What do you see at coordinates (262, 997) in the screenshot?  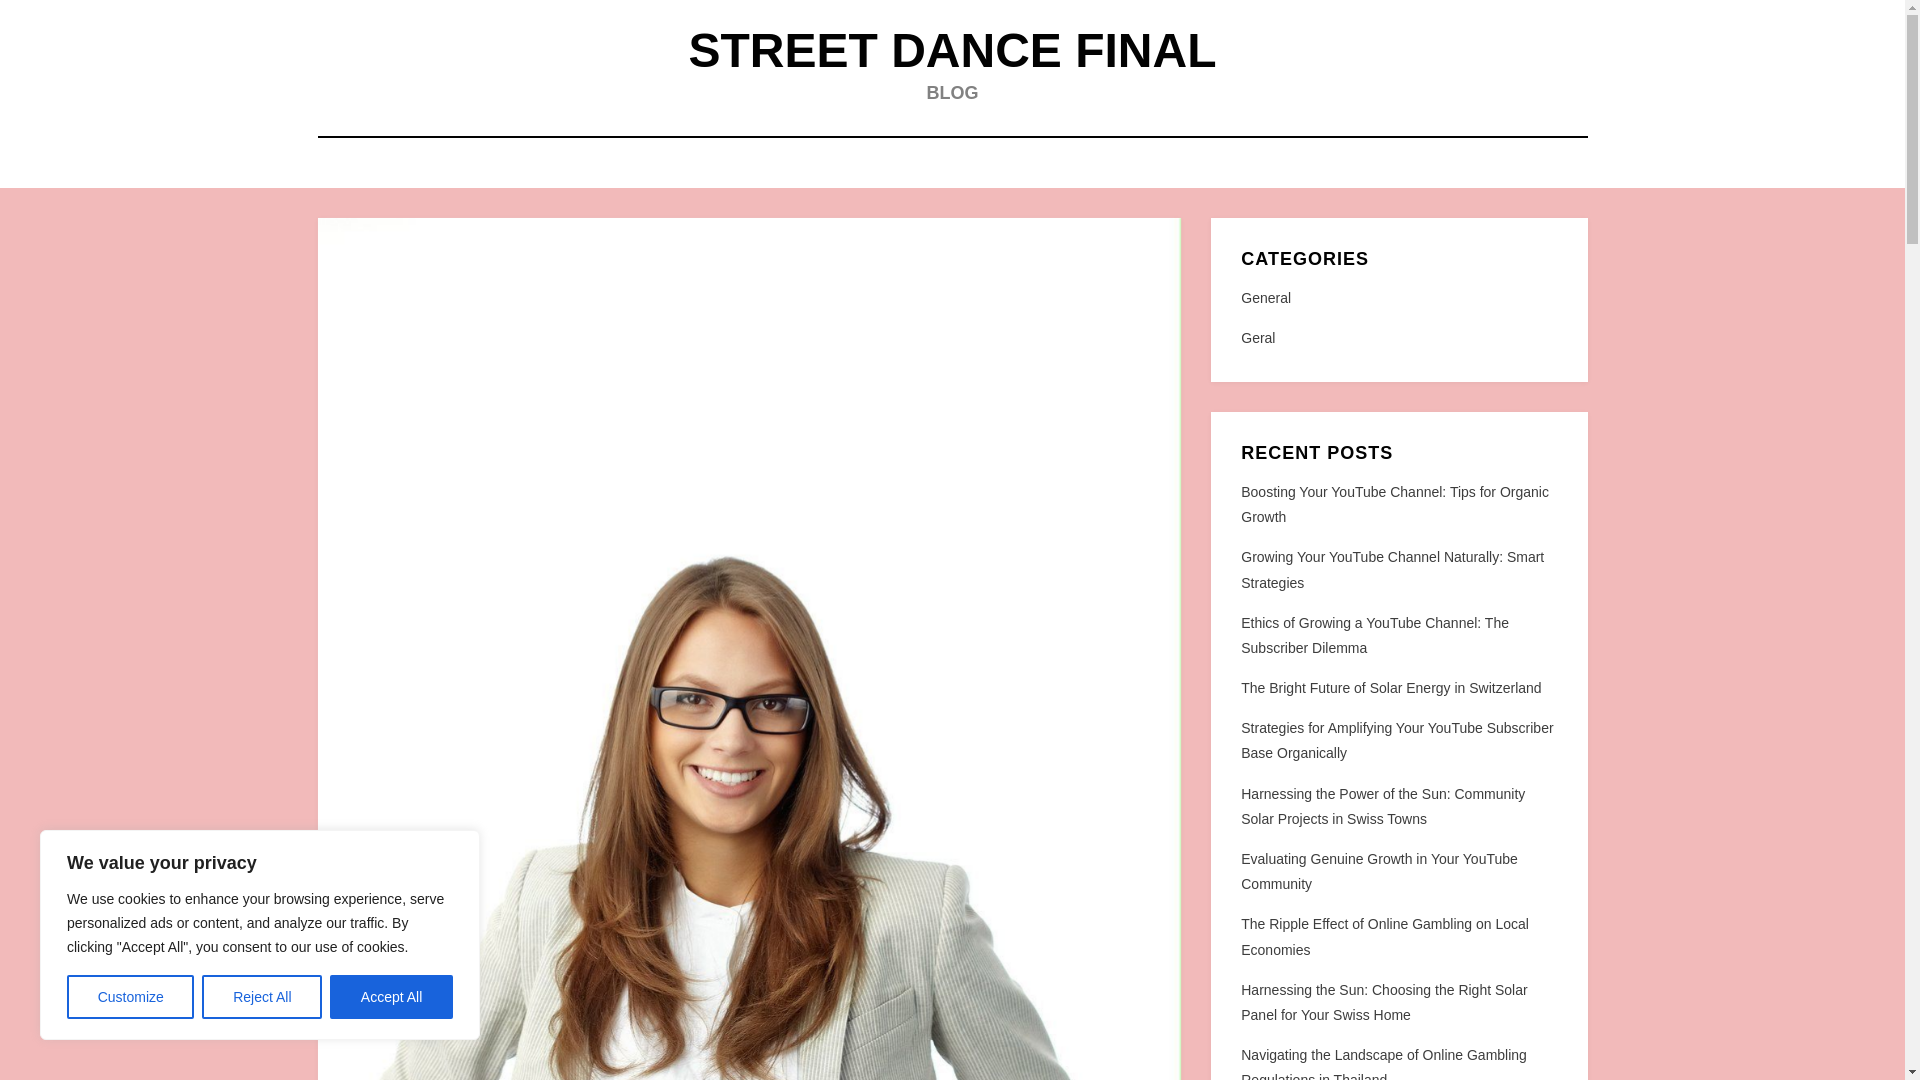 I see `Reject All` at bounding box center [262, 997].